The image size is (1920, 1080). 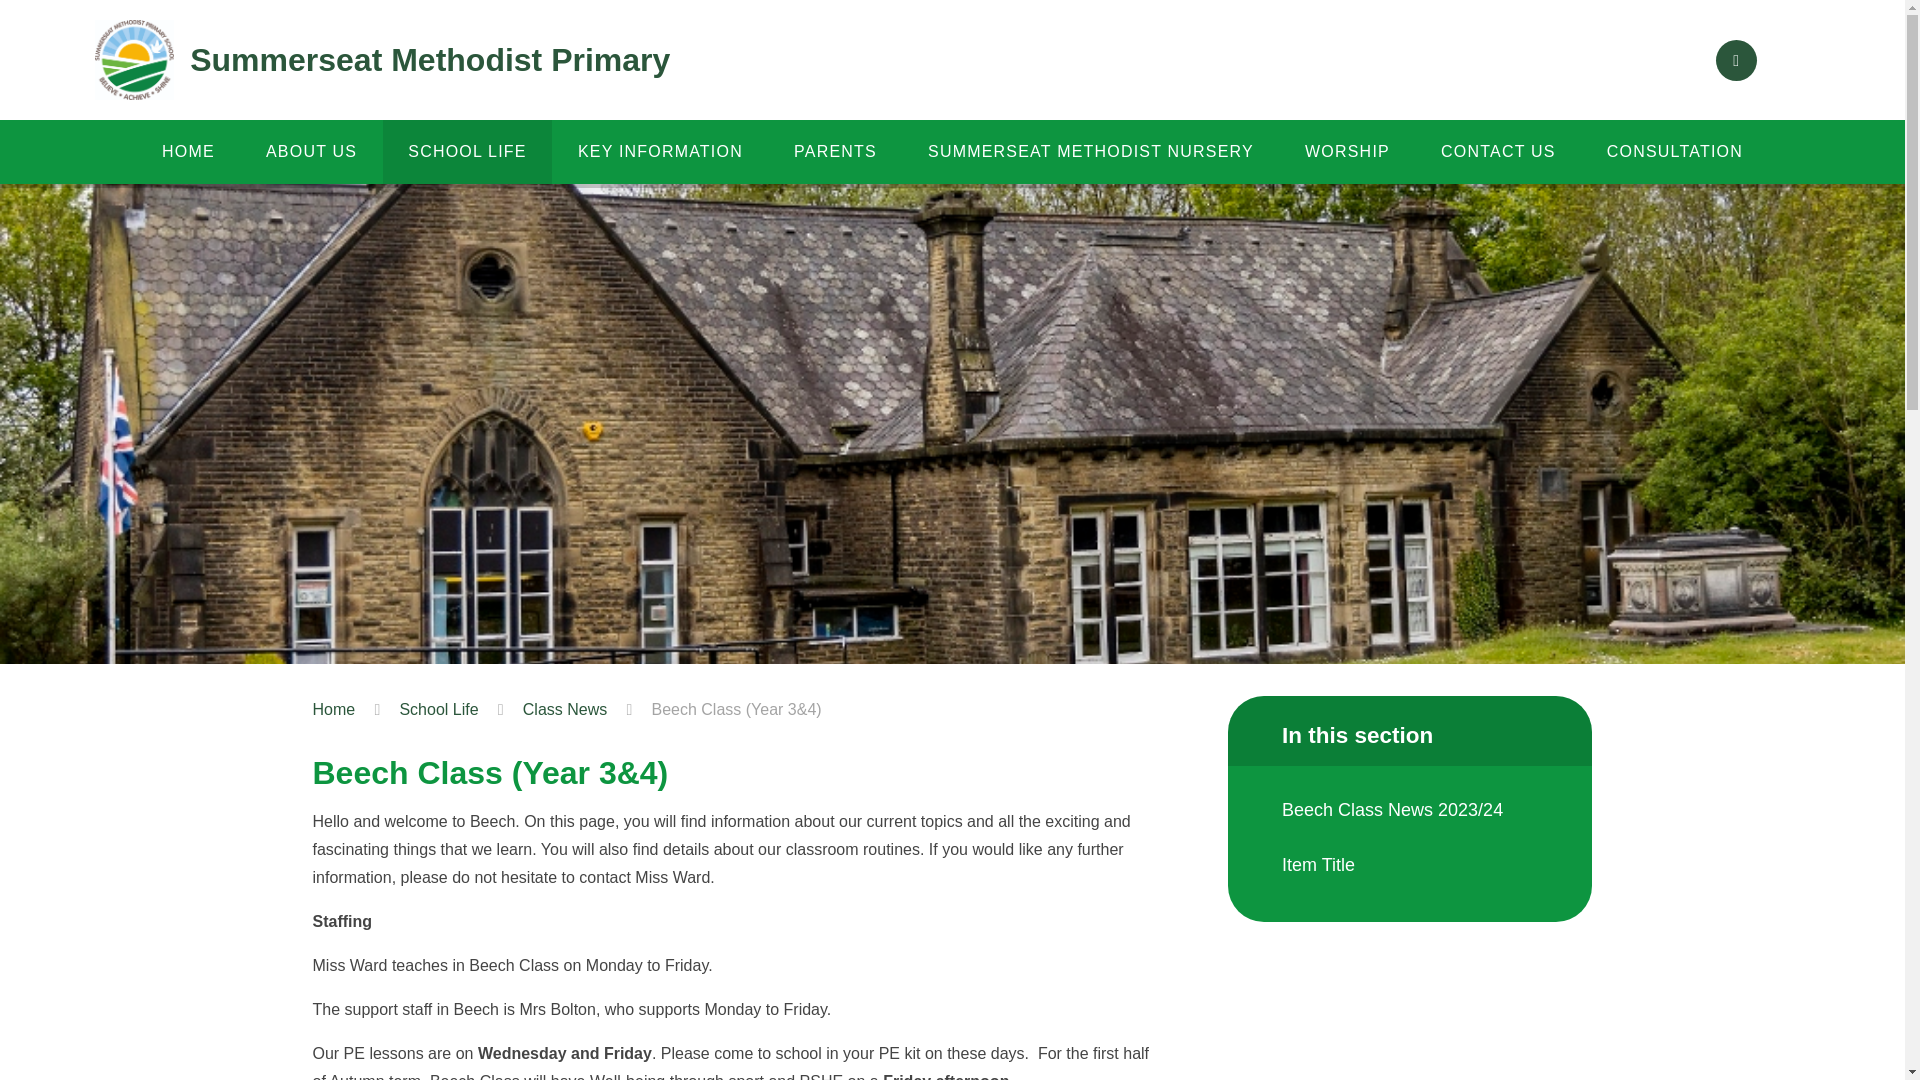 I want to click on KEY INFORMATION, so click(x=660, y=151).